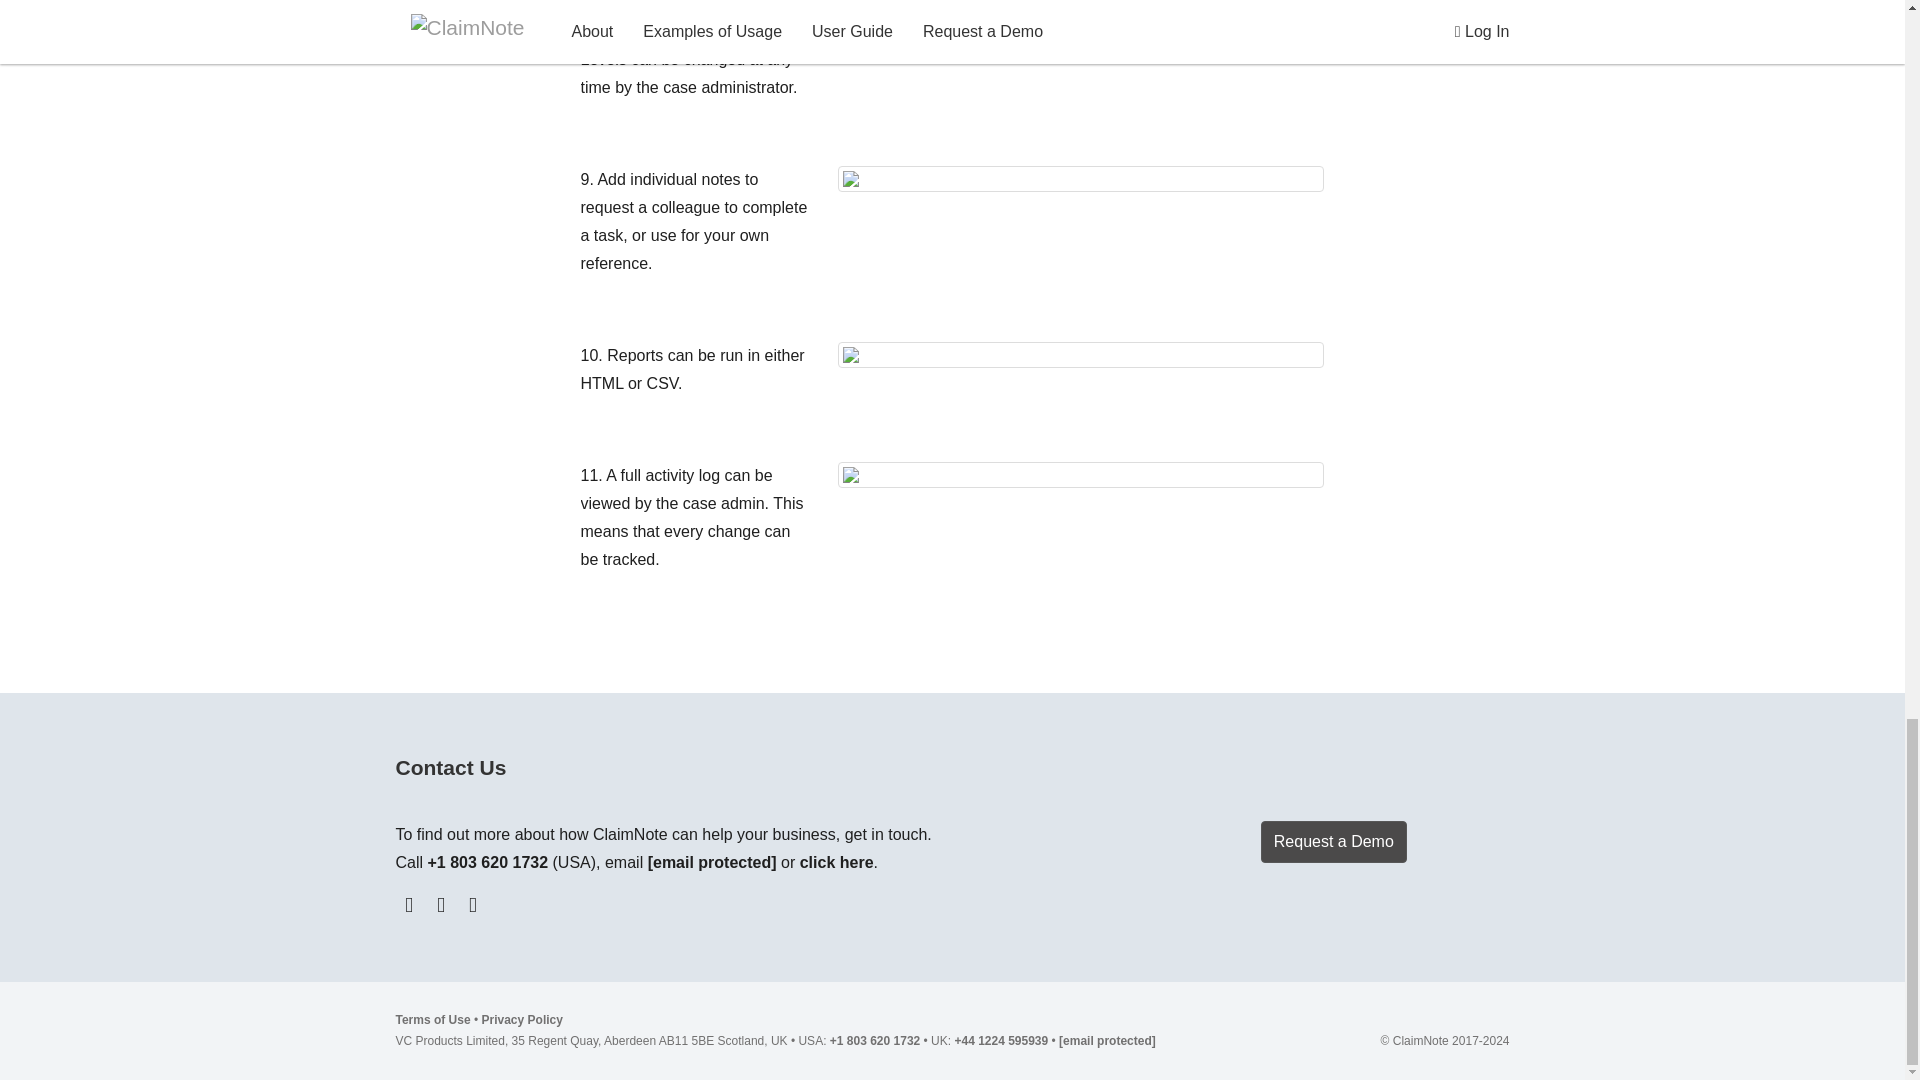 Image resolution: width=1920 pixels, height=1080 pixels. I want to click on Privacy Policy, so click(522, 1020).